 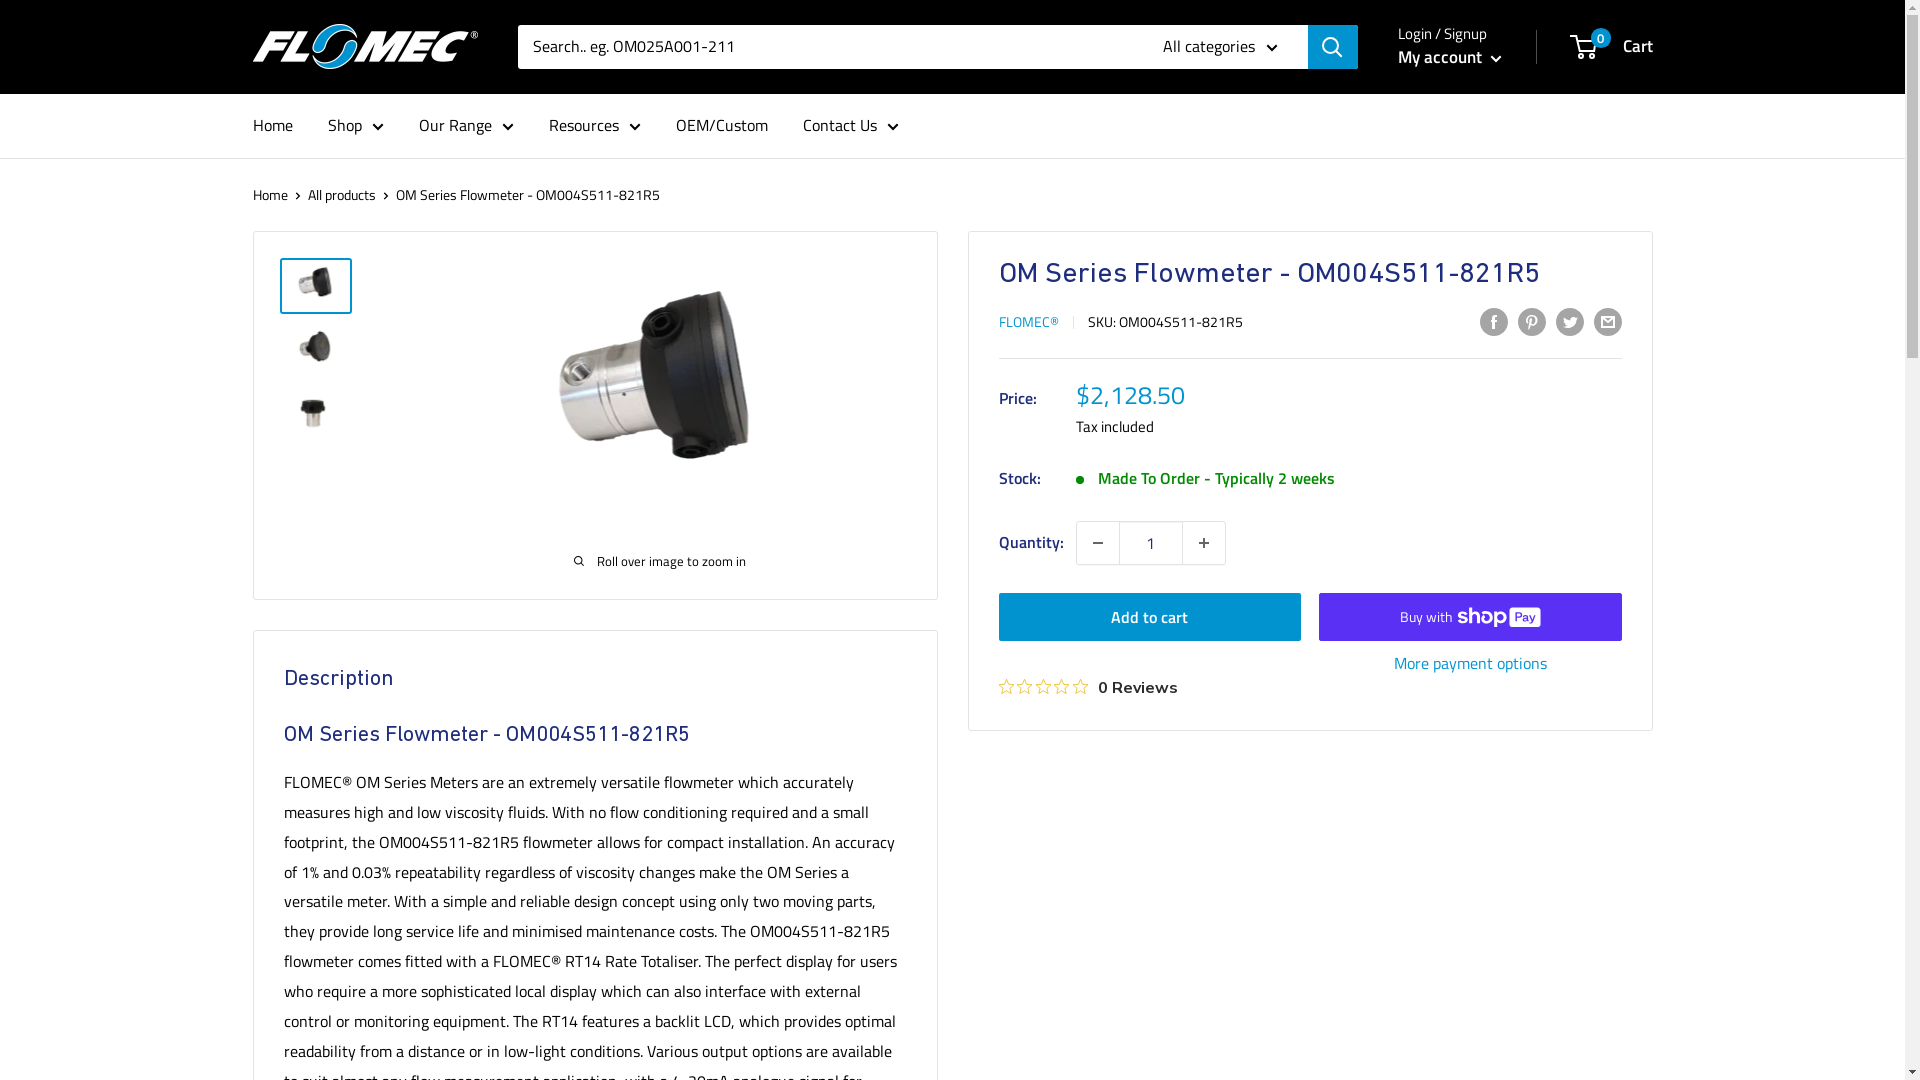 I want to click on Home, so click(x=270, y=194).